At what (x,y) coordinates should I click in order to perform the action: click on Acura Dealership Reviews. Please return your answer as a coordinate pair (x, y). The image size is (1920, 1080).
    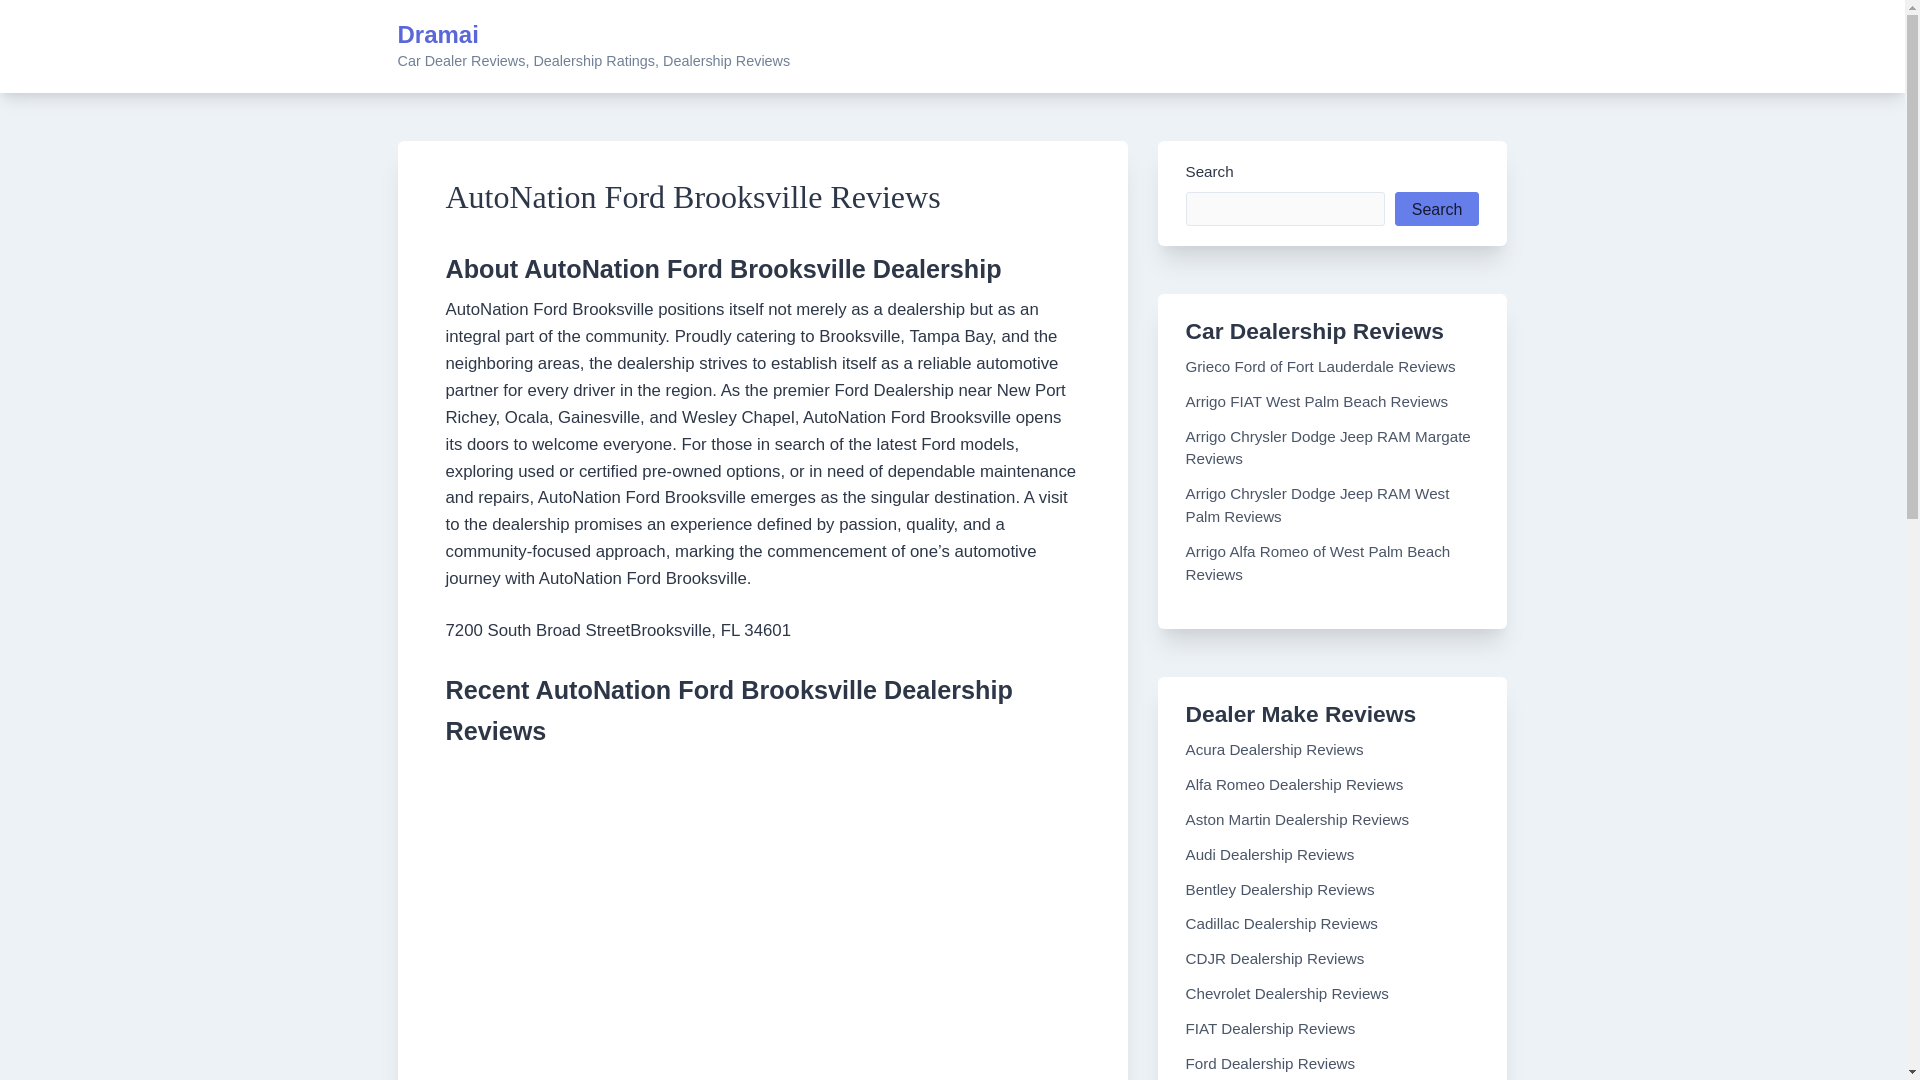
    Looking at the image, I should click on (1274, 749).